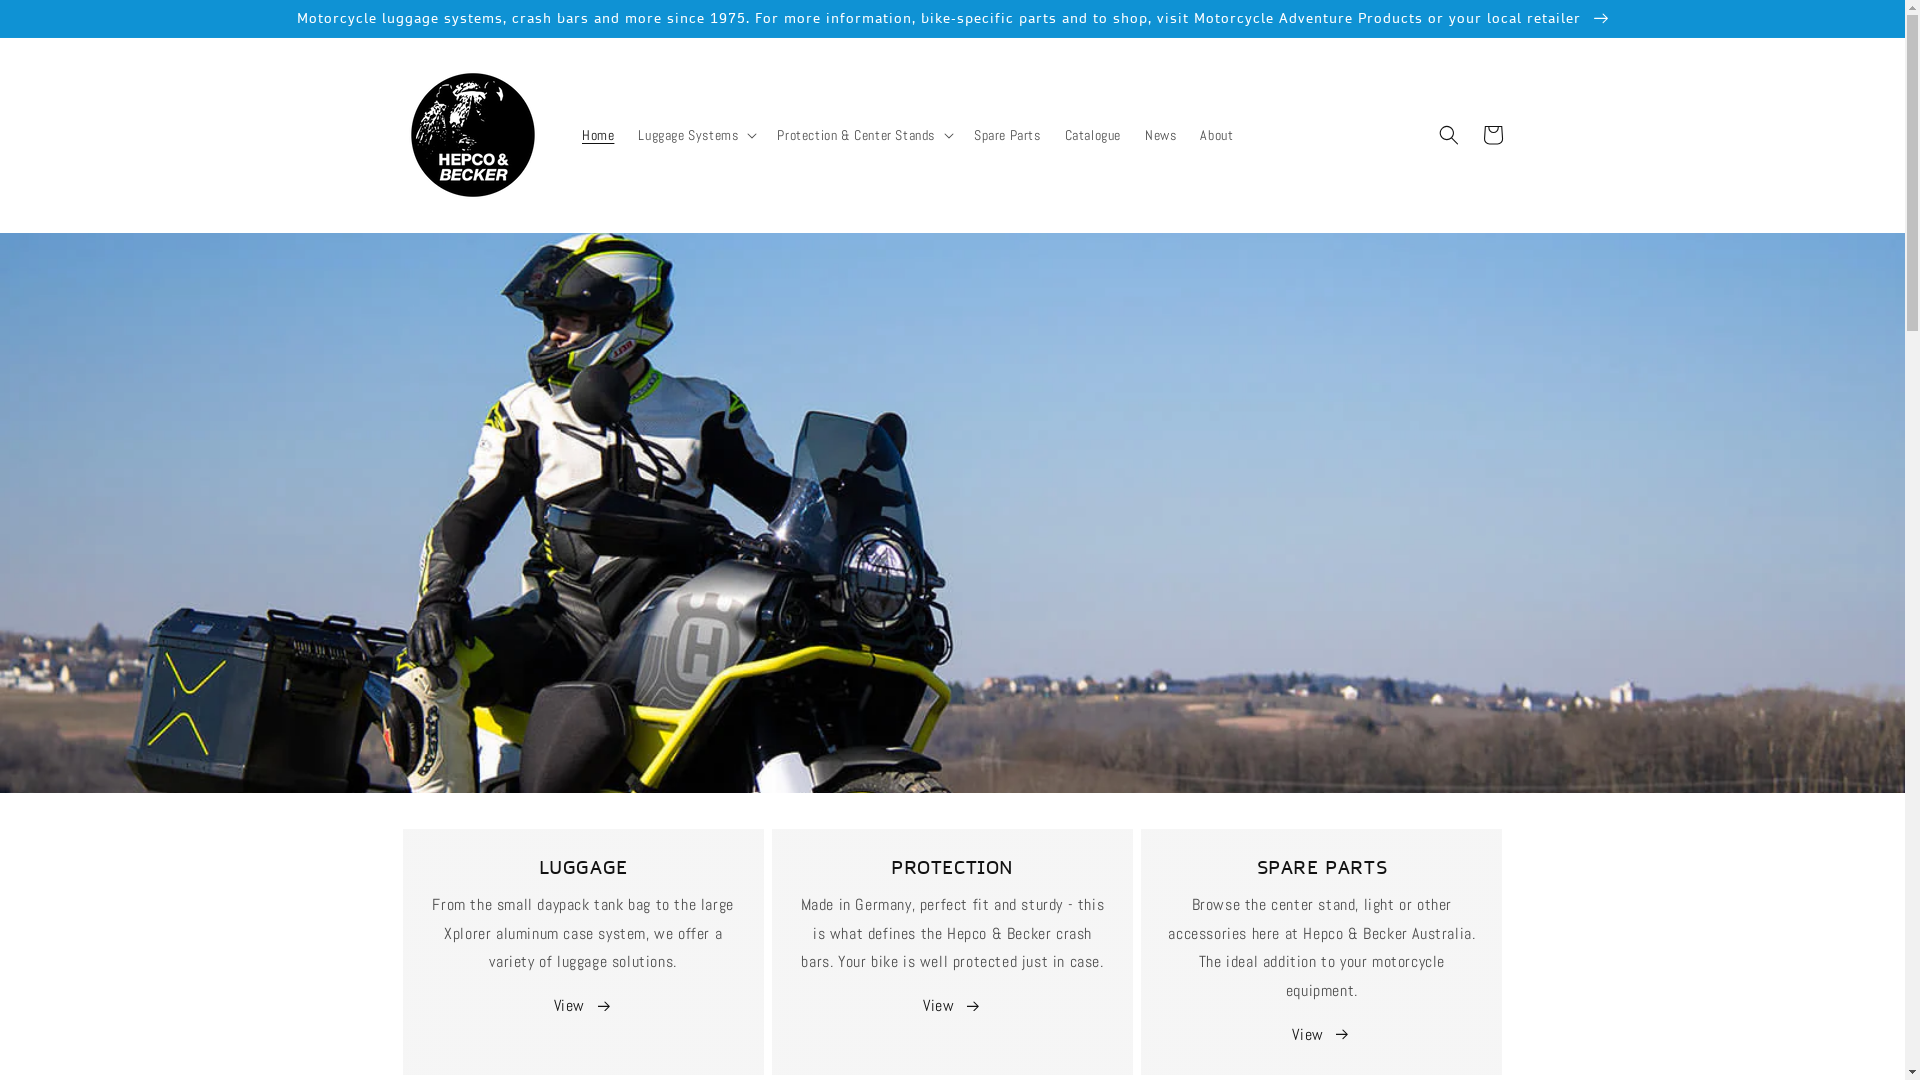 The width and height of the screenshot is (1920, 1080). I want to click on News, so click(1160, 134).